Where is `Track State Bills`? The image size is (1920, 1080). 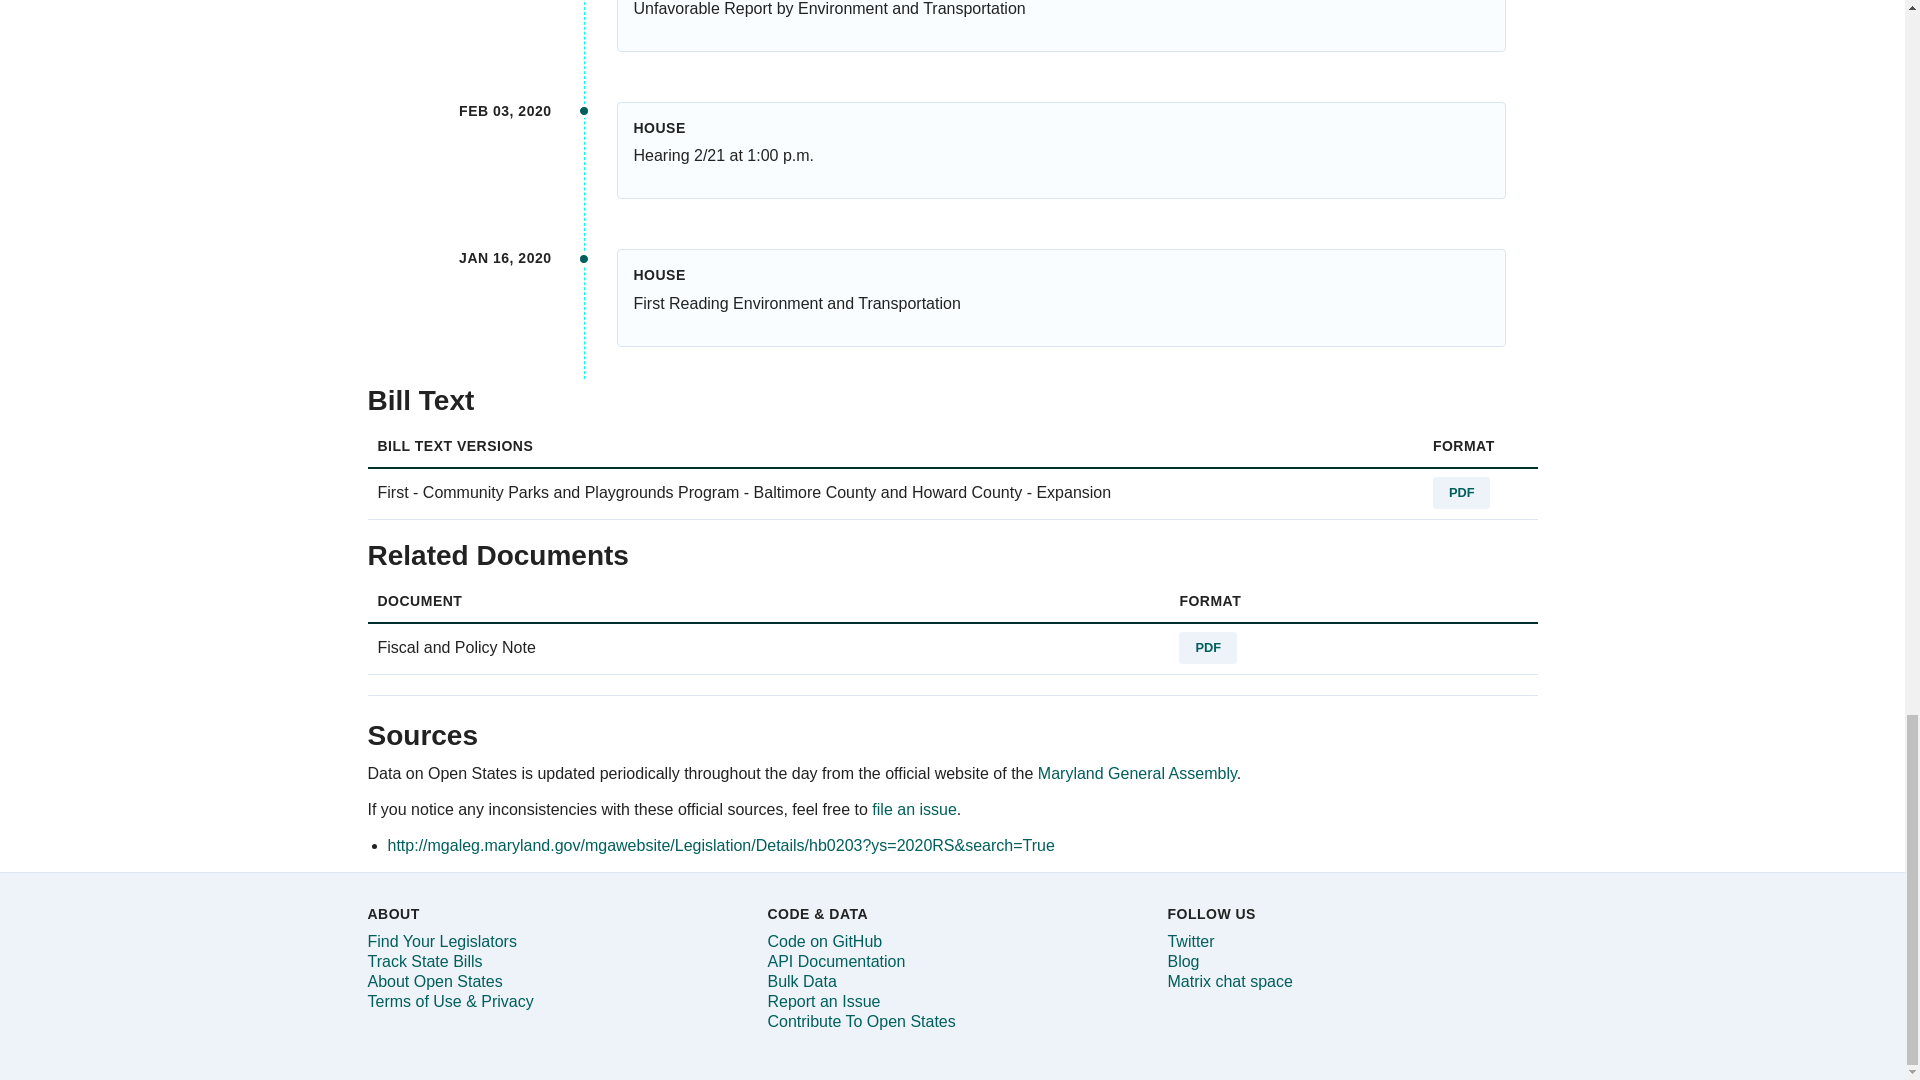 Track State Bills is located at coordinates (426, 960).